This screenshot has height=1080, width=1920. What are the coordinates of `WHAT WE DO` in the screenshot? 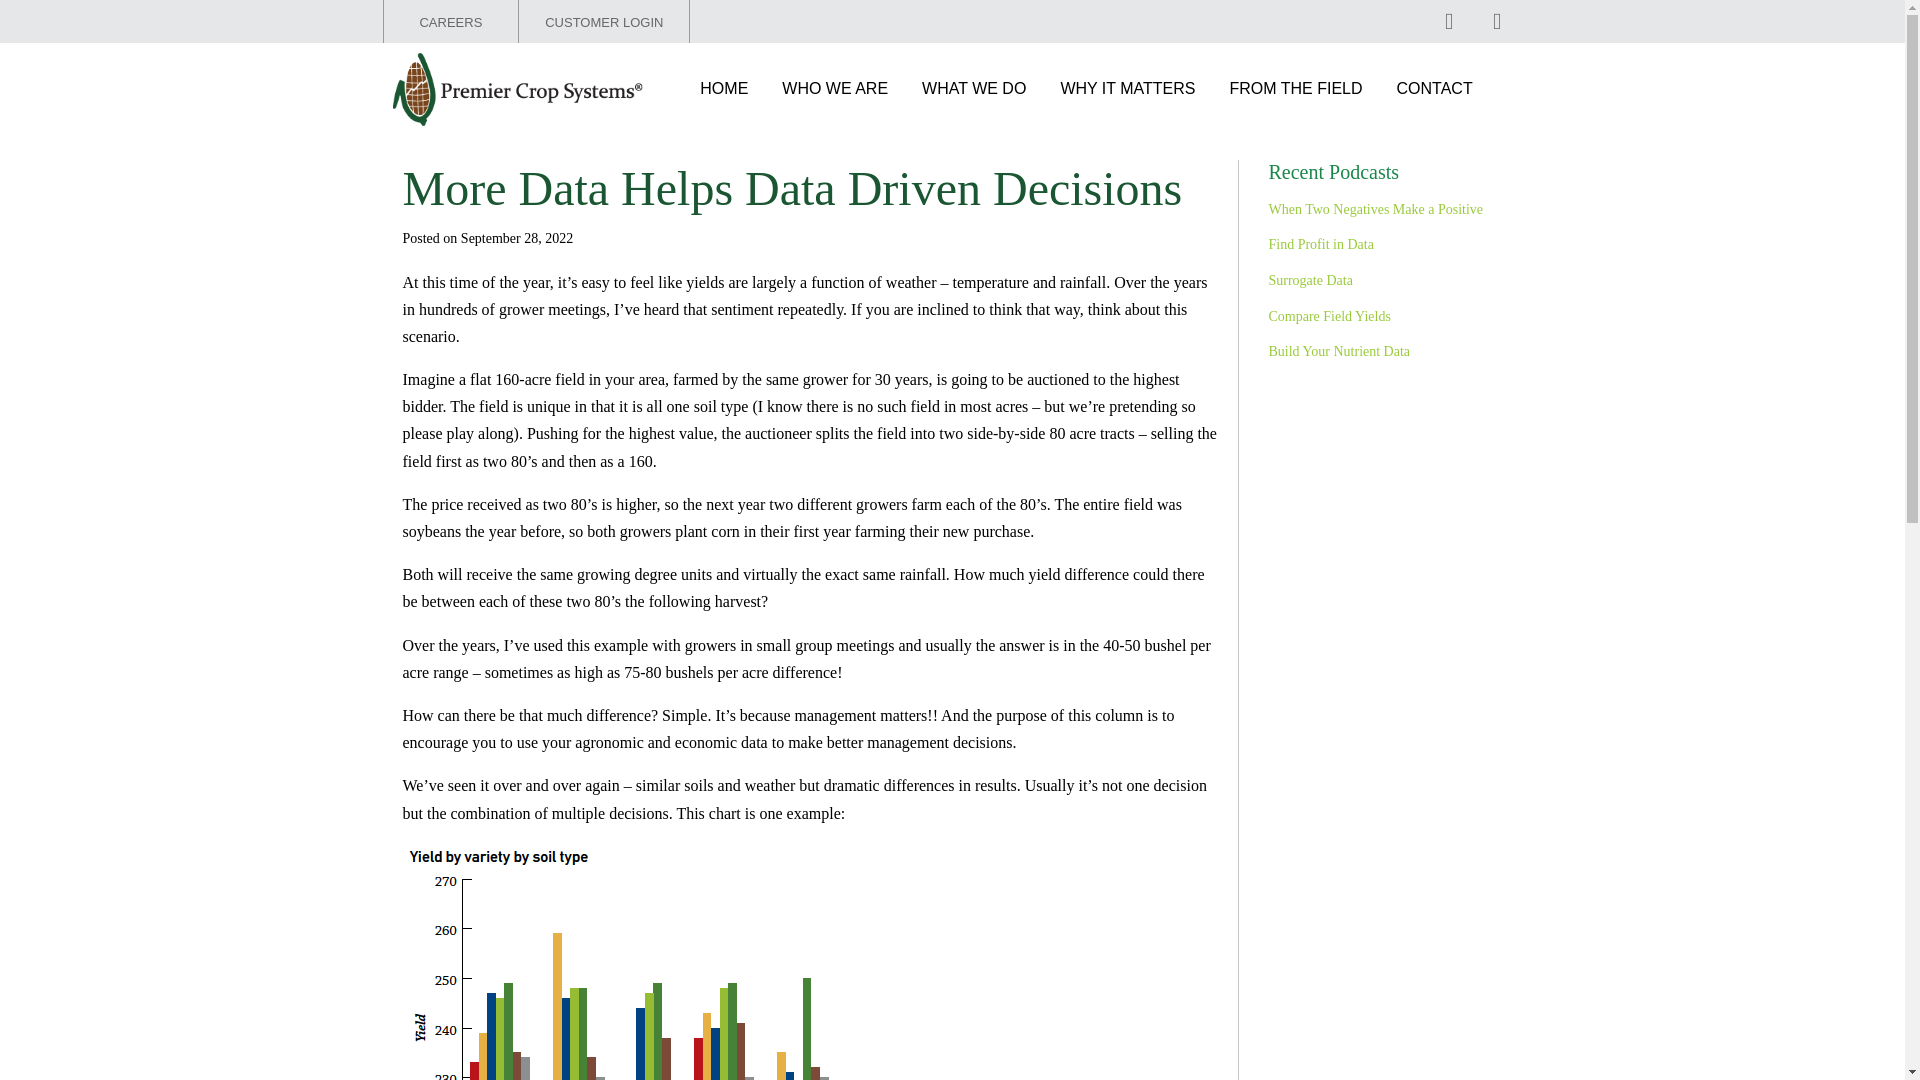 It's located at (973, 88).